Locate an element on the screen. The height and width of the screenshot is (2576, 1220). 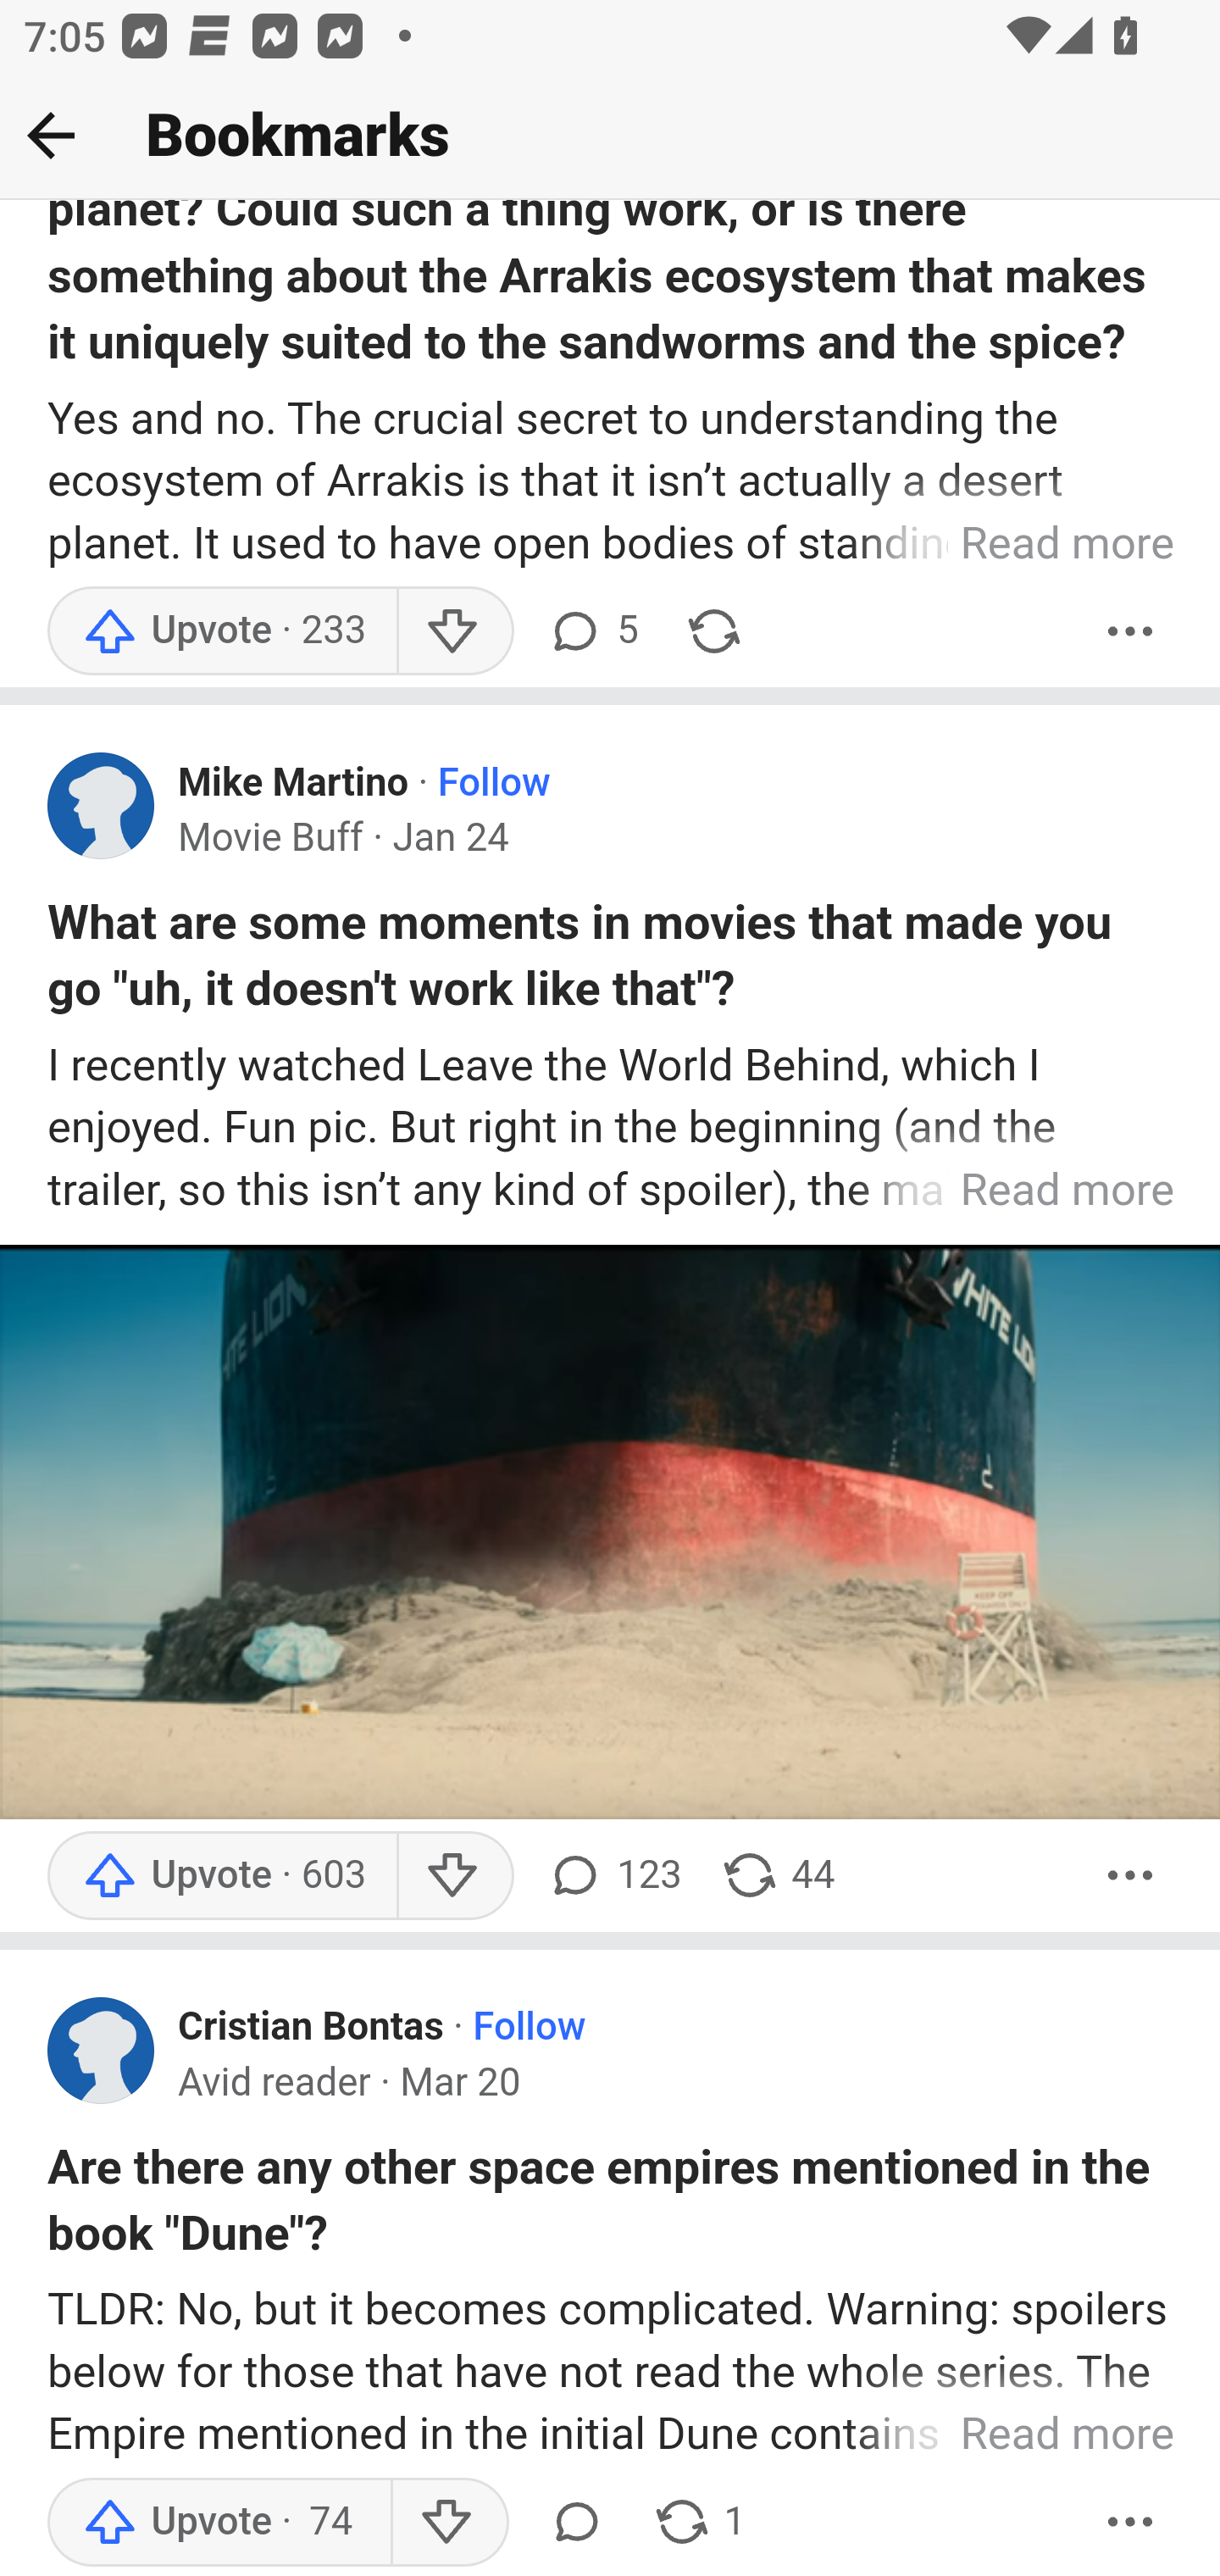
5 comments is located at coordinates (593, 634).